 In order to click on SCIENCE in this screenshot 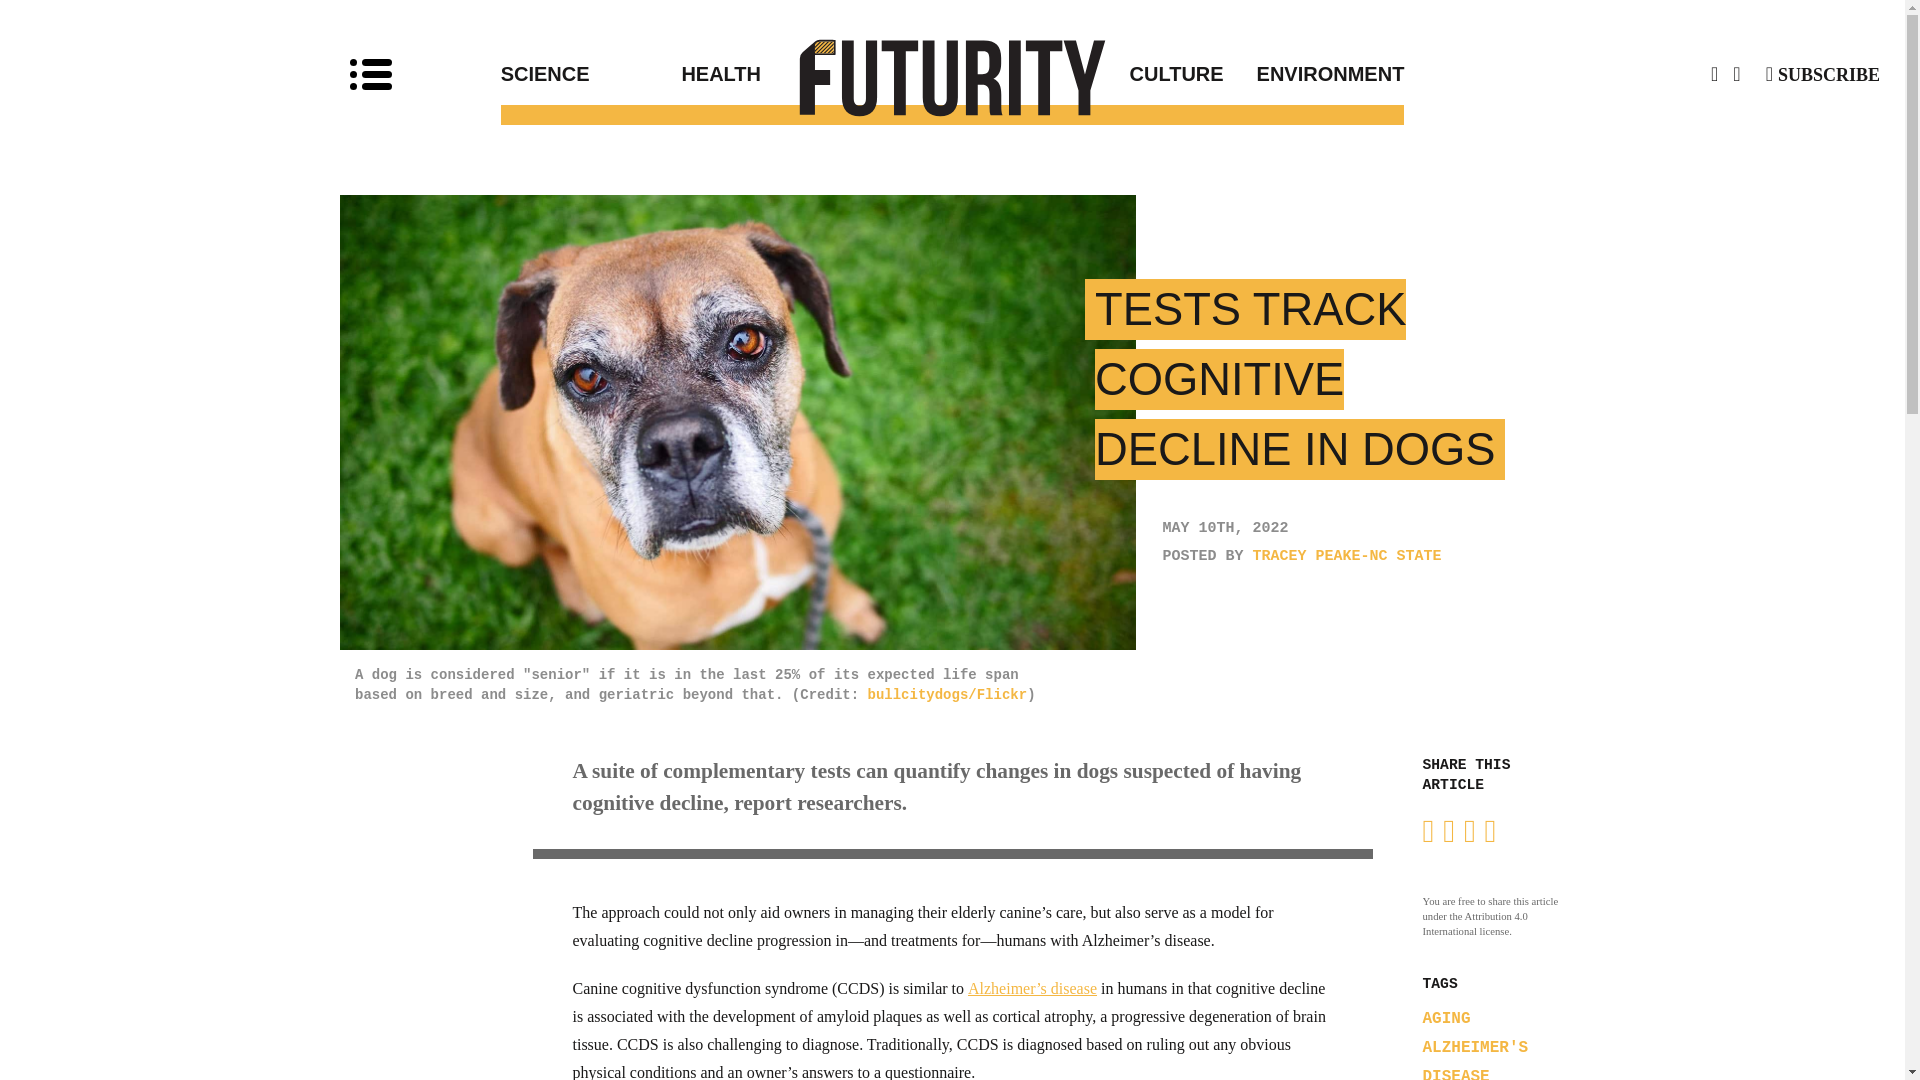, I will do `click(591, 74)`.